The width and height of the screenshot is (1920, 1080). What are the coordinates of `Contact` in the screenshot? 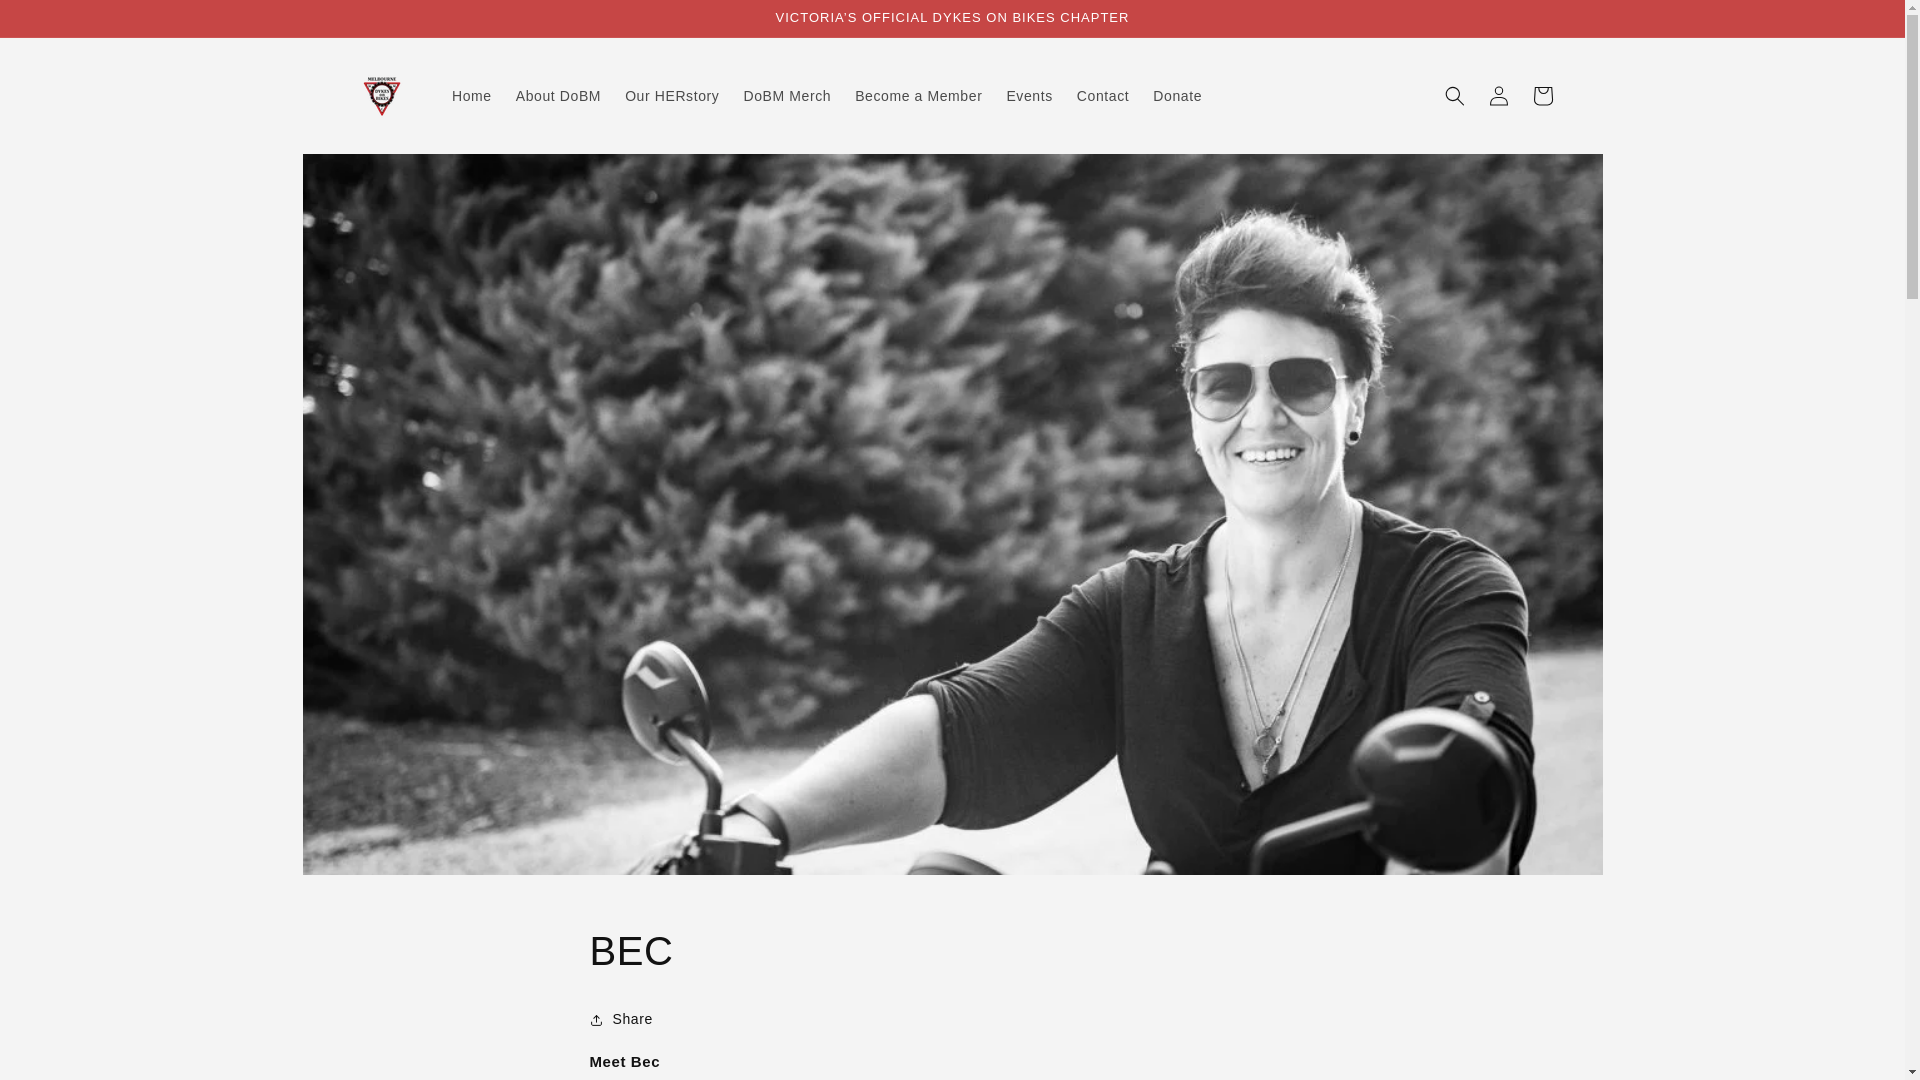 It's located at (1103, 96).